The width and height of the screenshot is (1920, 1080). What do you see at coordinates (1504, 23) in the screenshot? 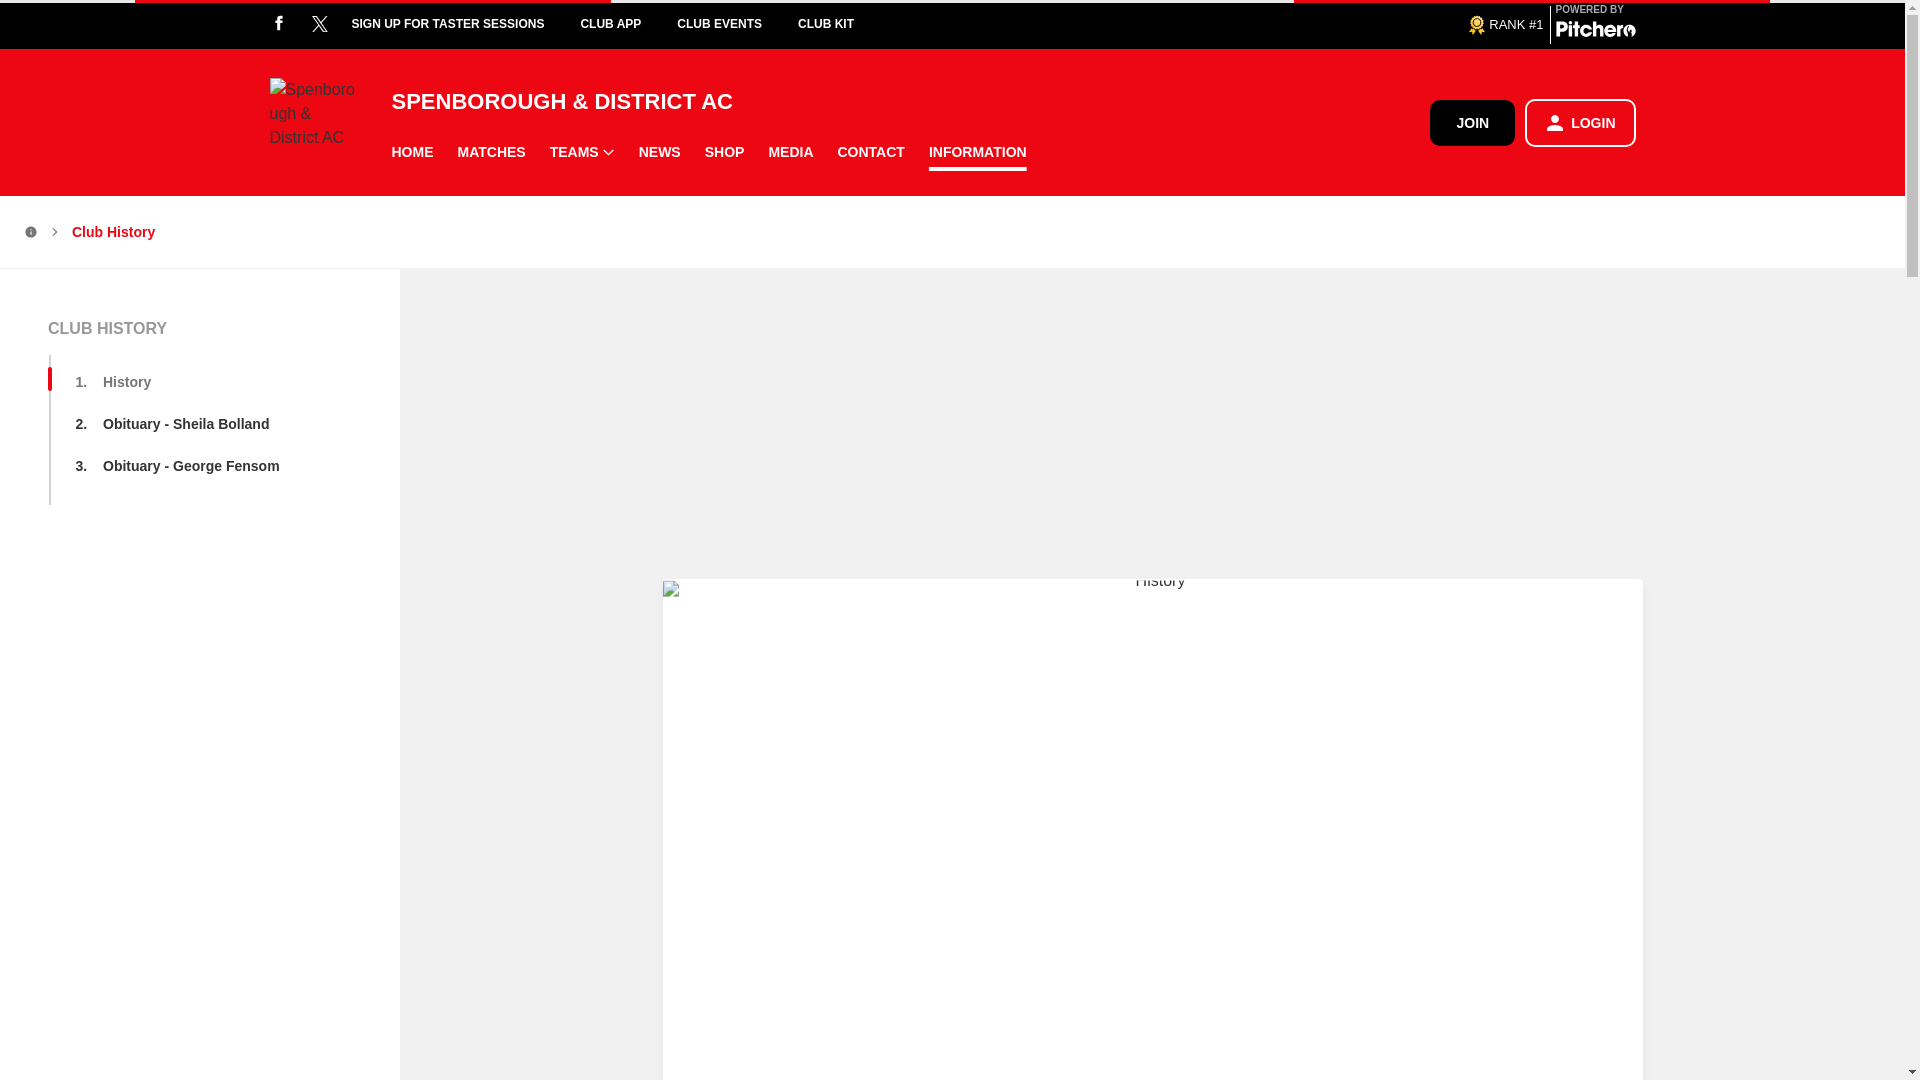
I see `Pitchero Rankings` at bounding box center [1504, 23].